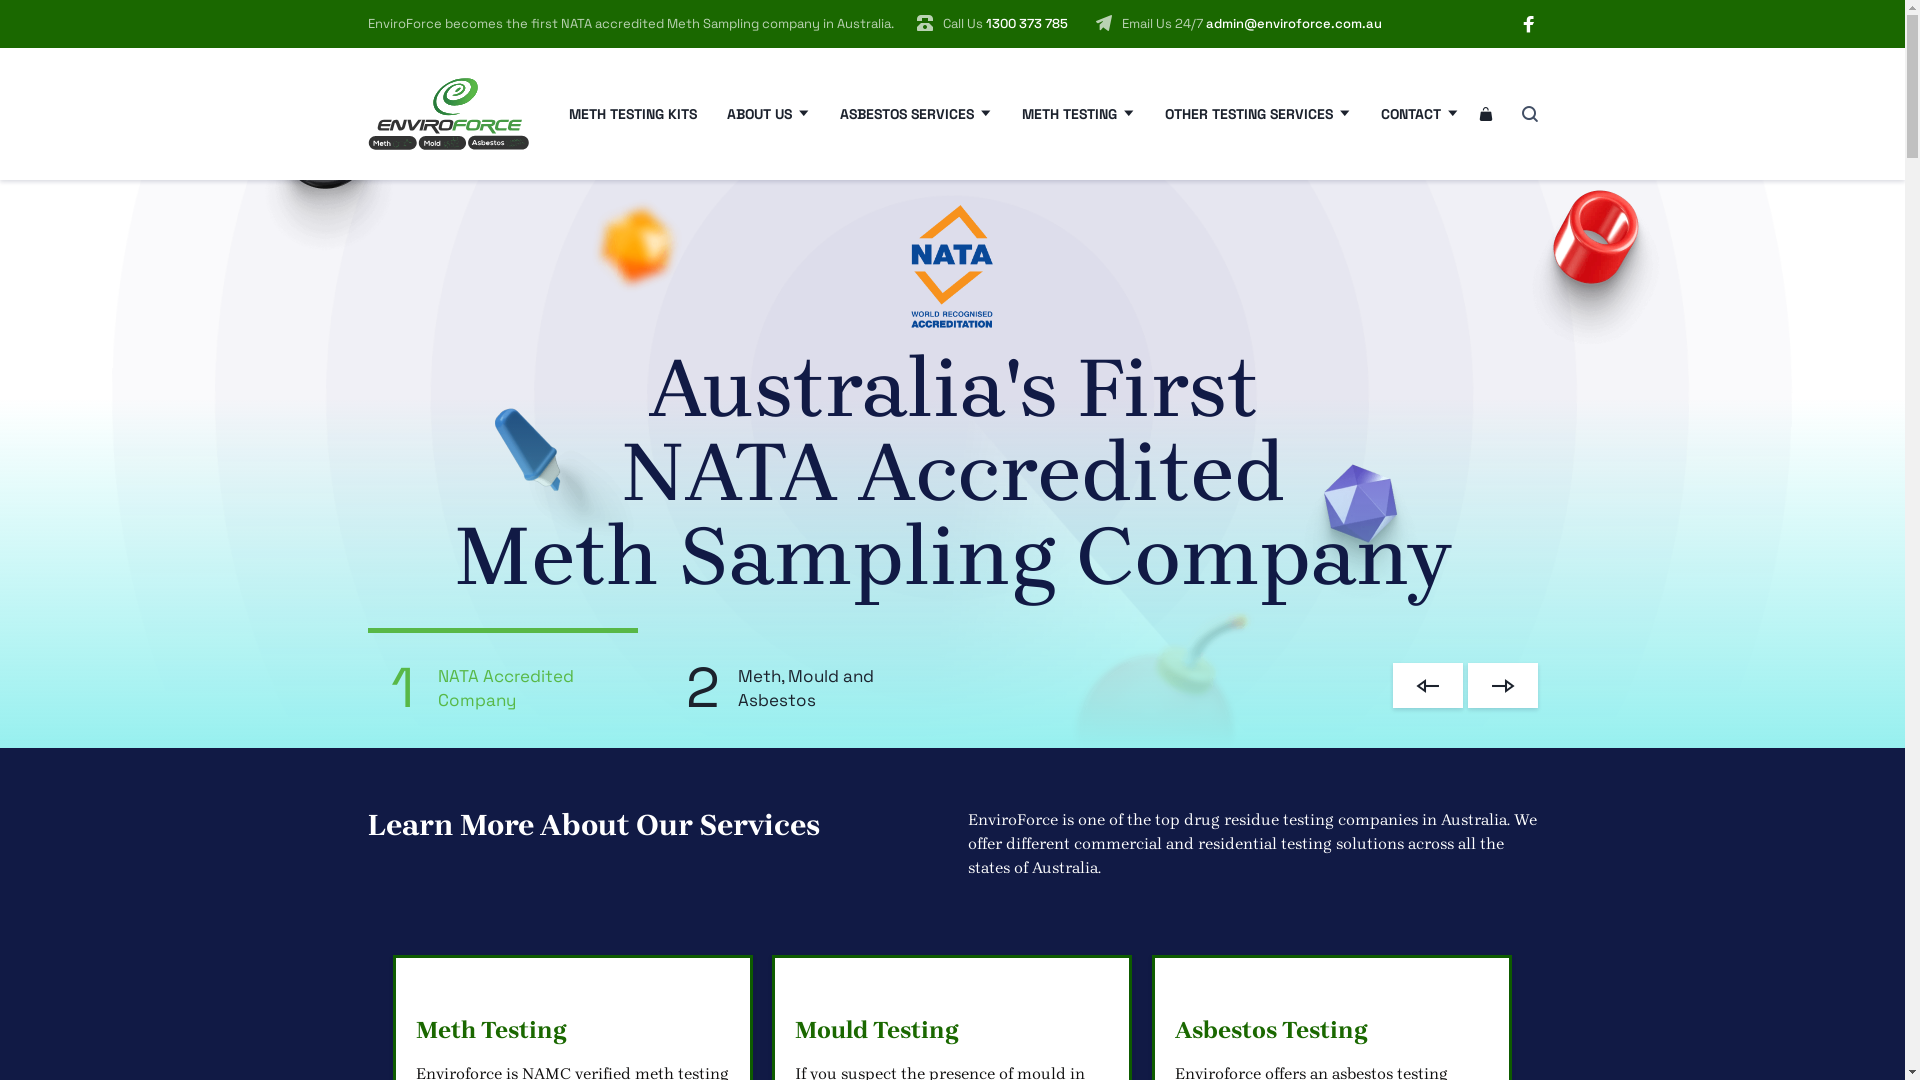 Image resolution: width=1920 pixels, height=1080 pixels. What do you see at coordinates (1521, 114) in the screenshot?
I see `Search` at bounding box center [1521, 114].